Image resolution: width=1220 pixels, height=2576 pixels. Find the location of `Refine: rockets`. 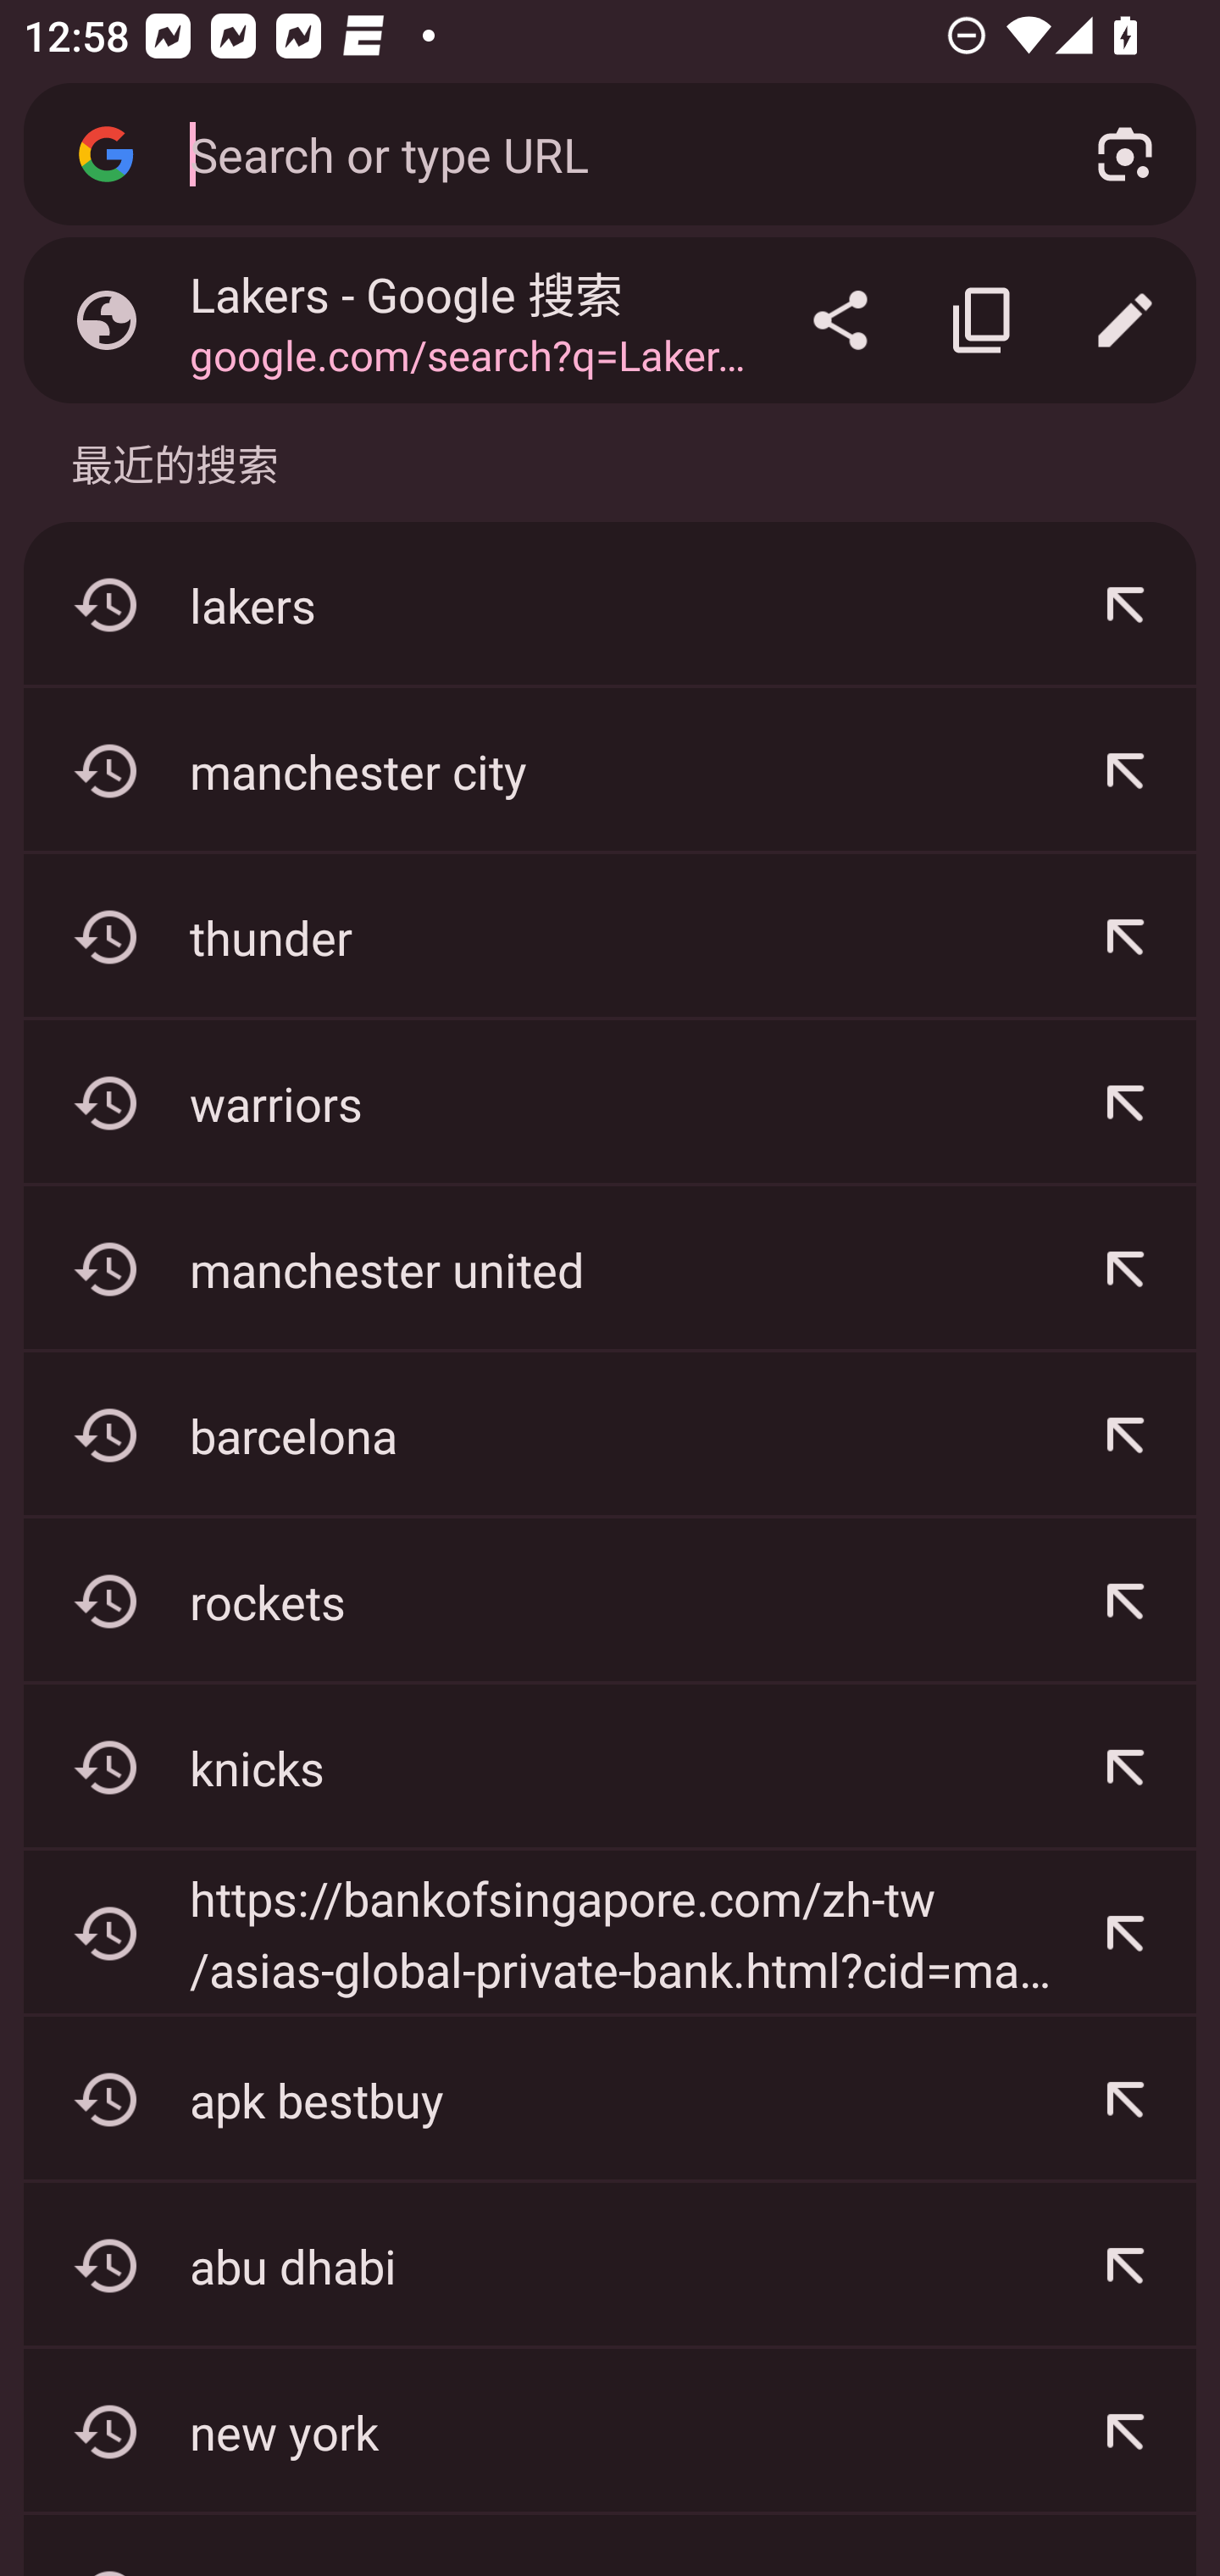

Refine: rockets is located at coordinates (1125, 1601).